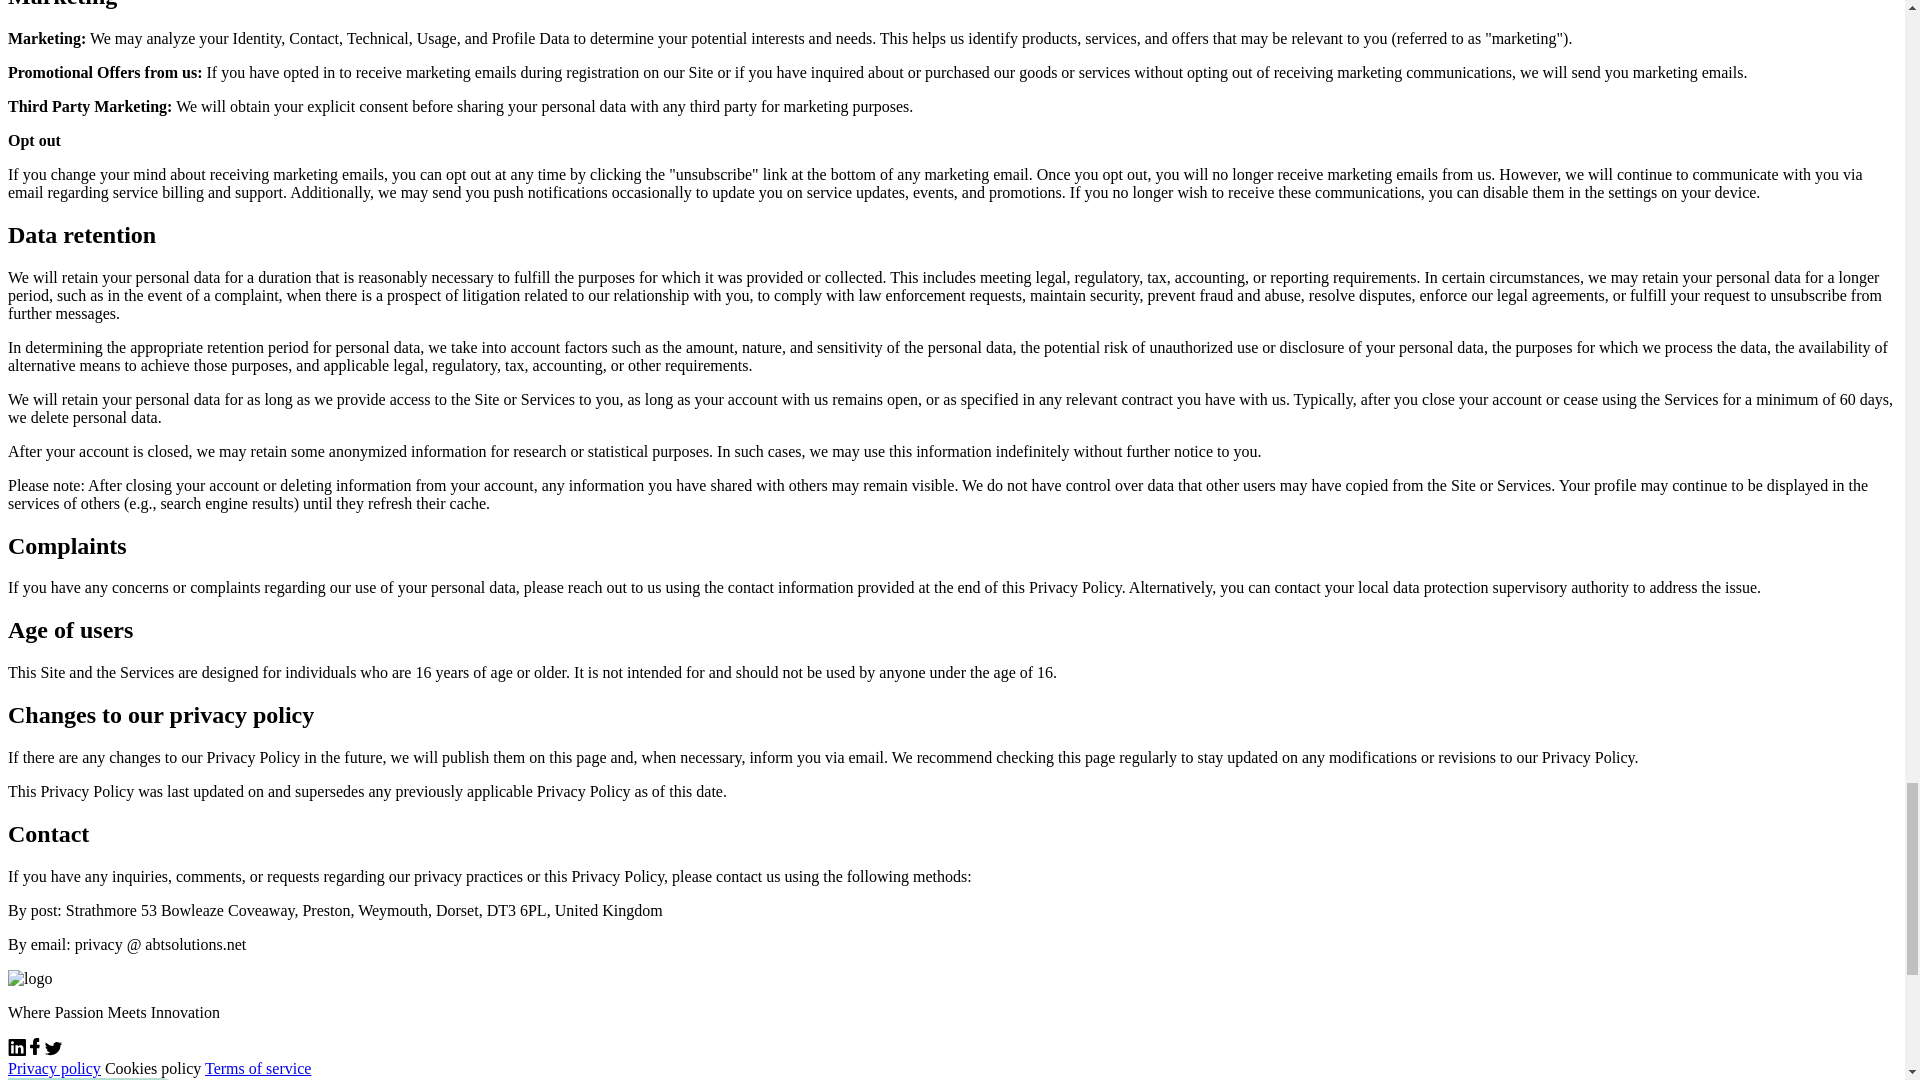 The image size is (1920, 1080). I want to click on Cookies policy, so click(153, 1068).